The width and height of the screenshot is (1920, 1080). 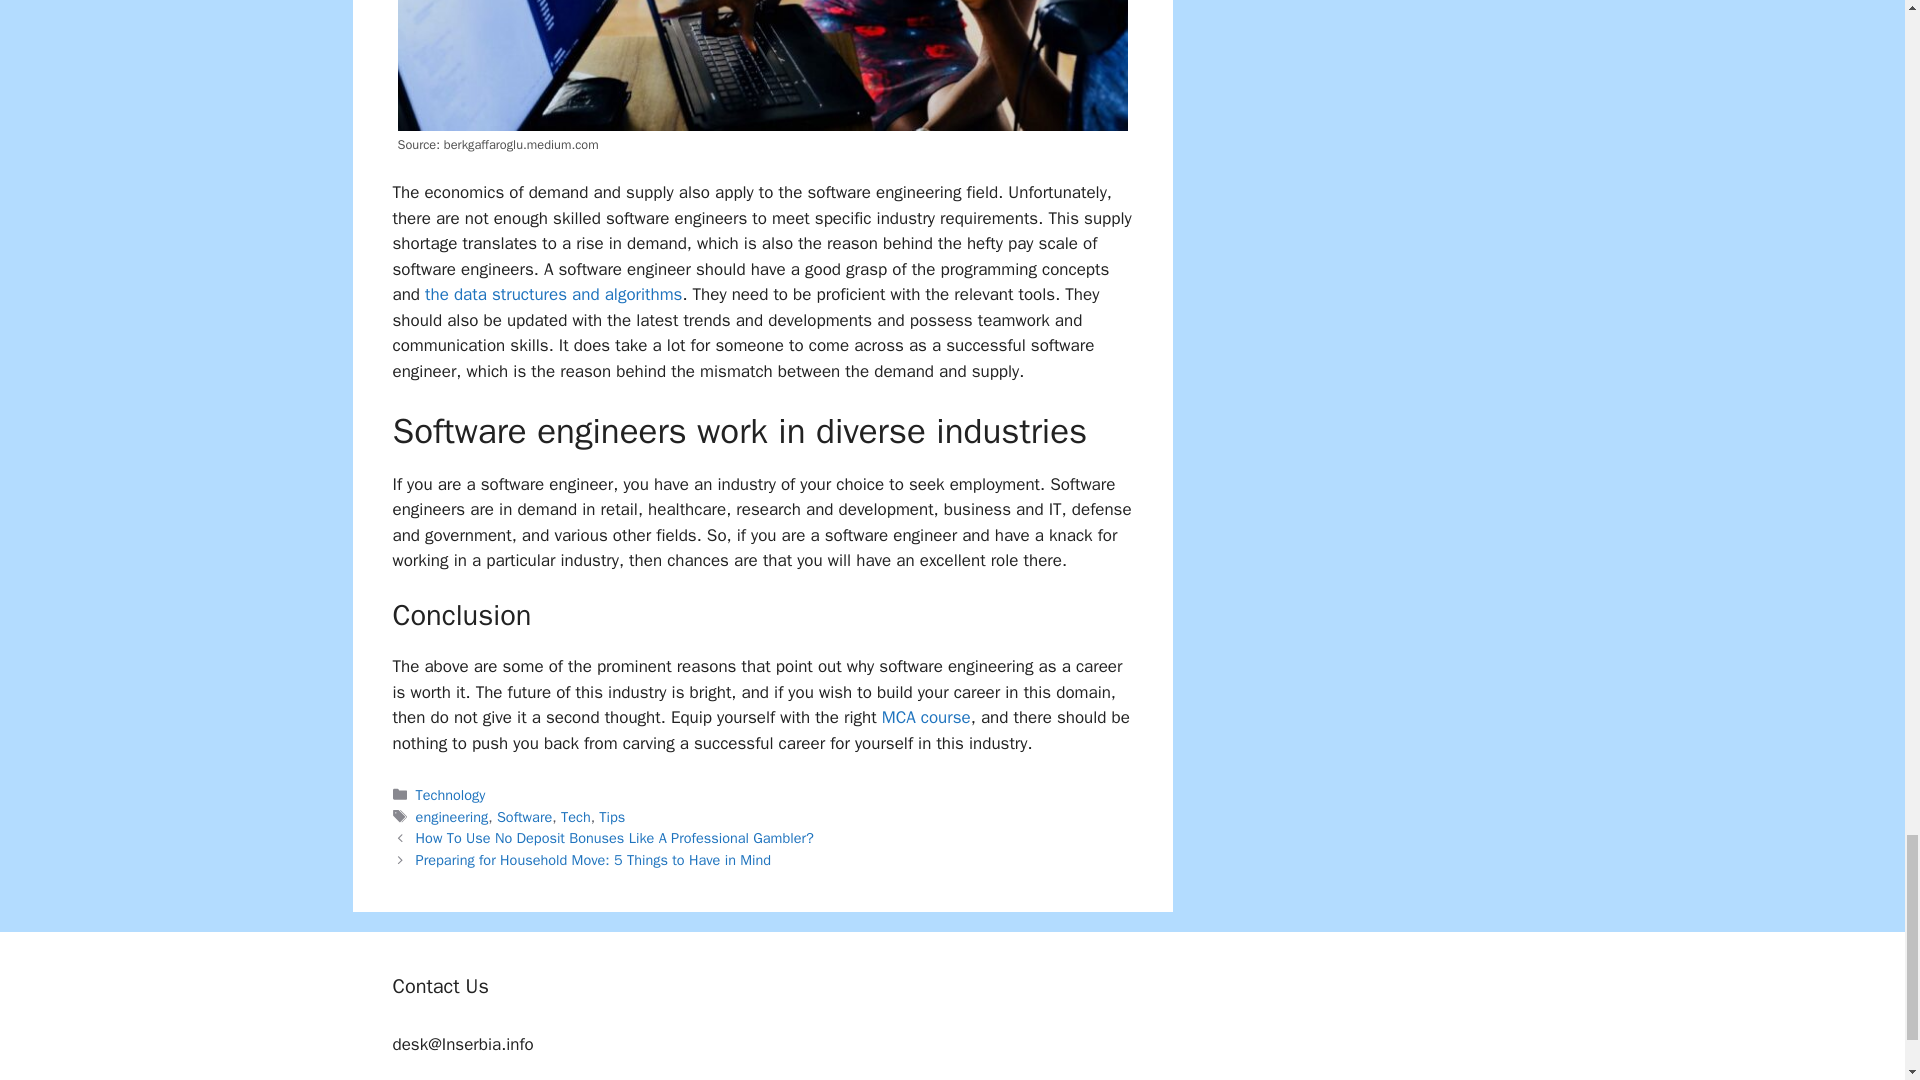 What do you see at coordinates (552, 294) in the screenshot?
I see `the data structures and algorithms` at bounding box center [552, 294].